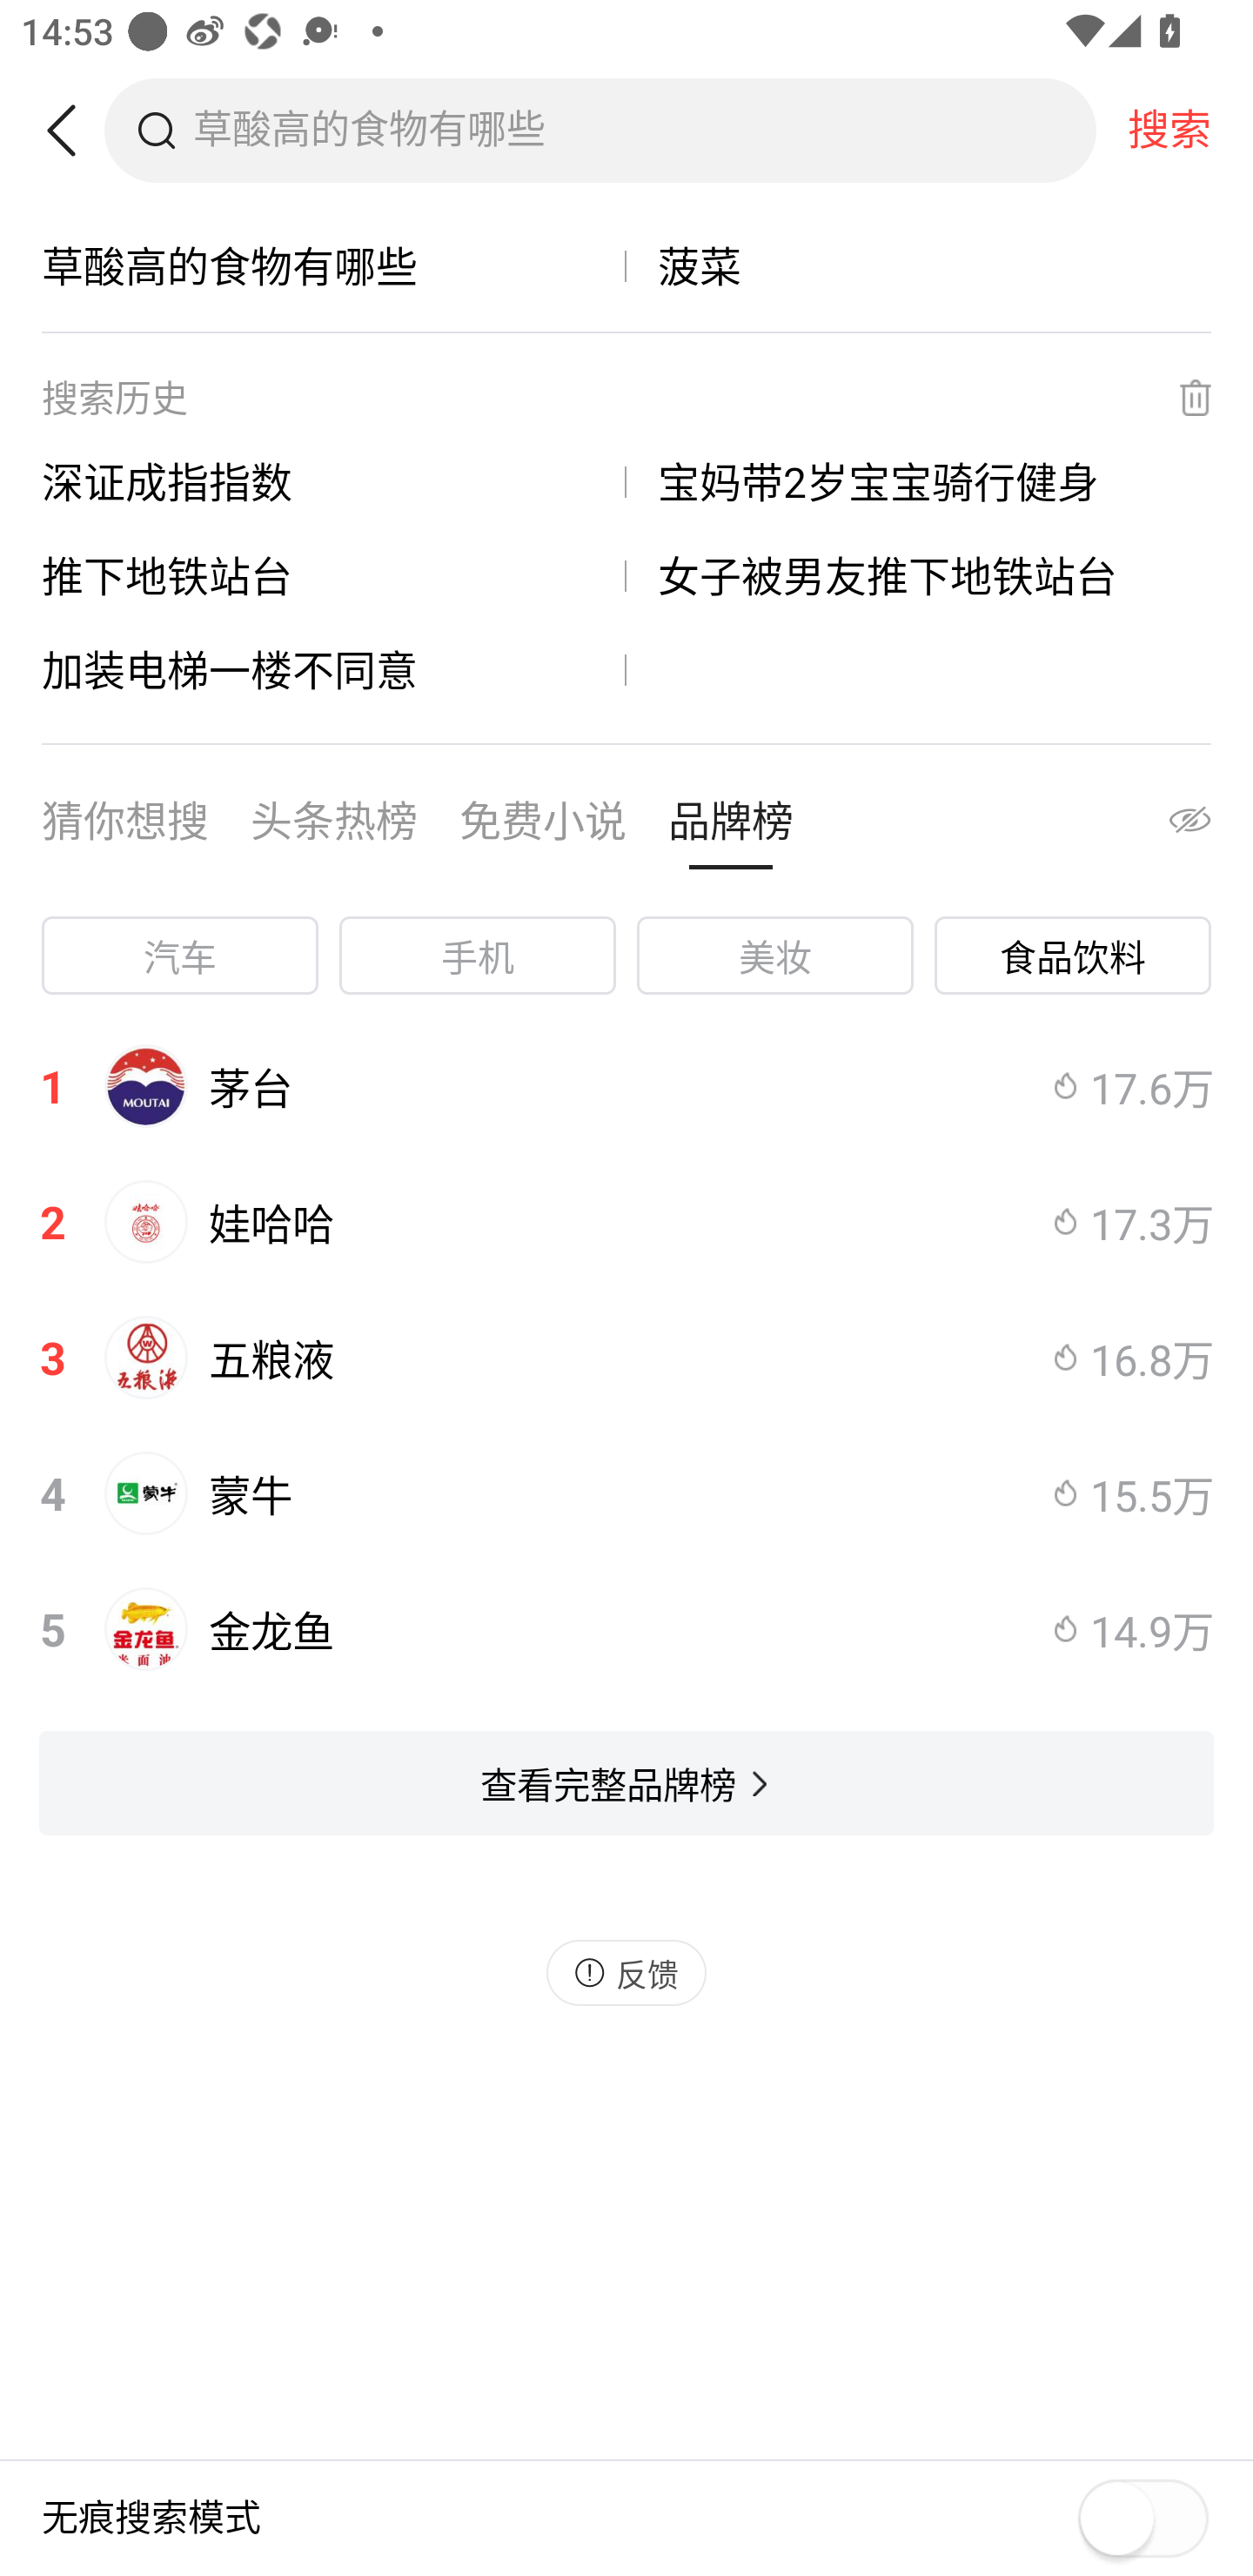  I want to click on 手机,按钮, so click(478, 956).